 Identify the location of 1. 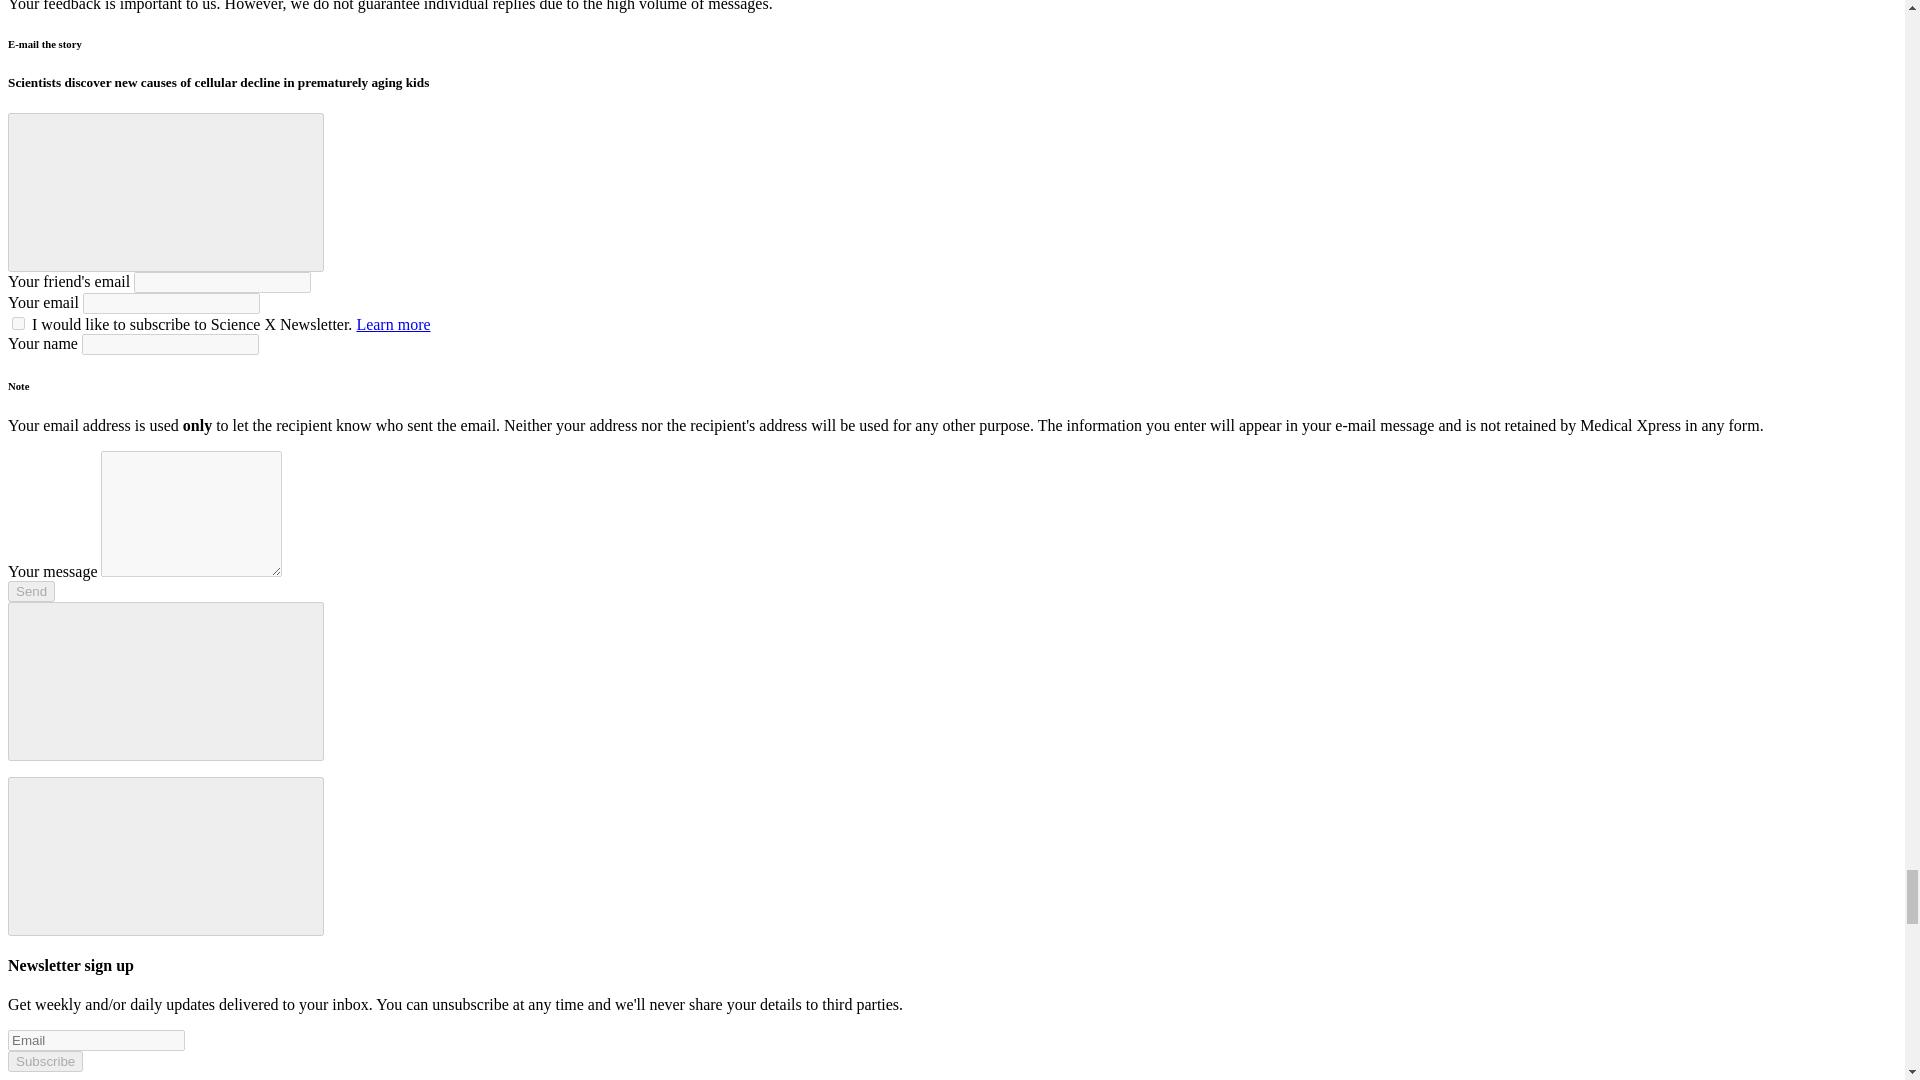
(18, 324).